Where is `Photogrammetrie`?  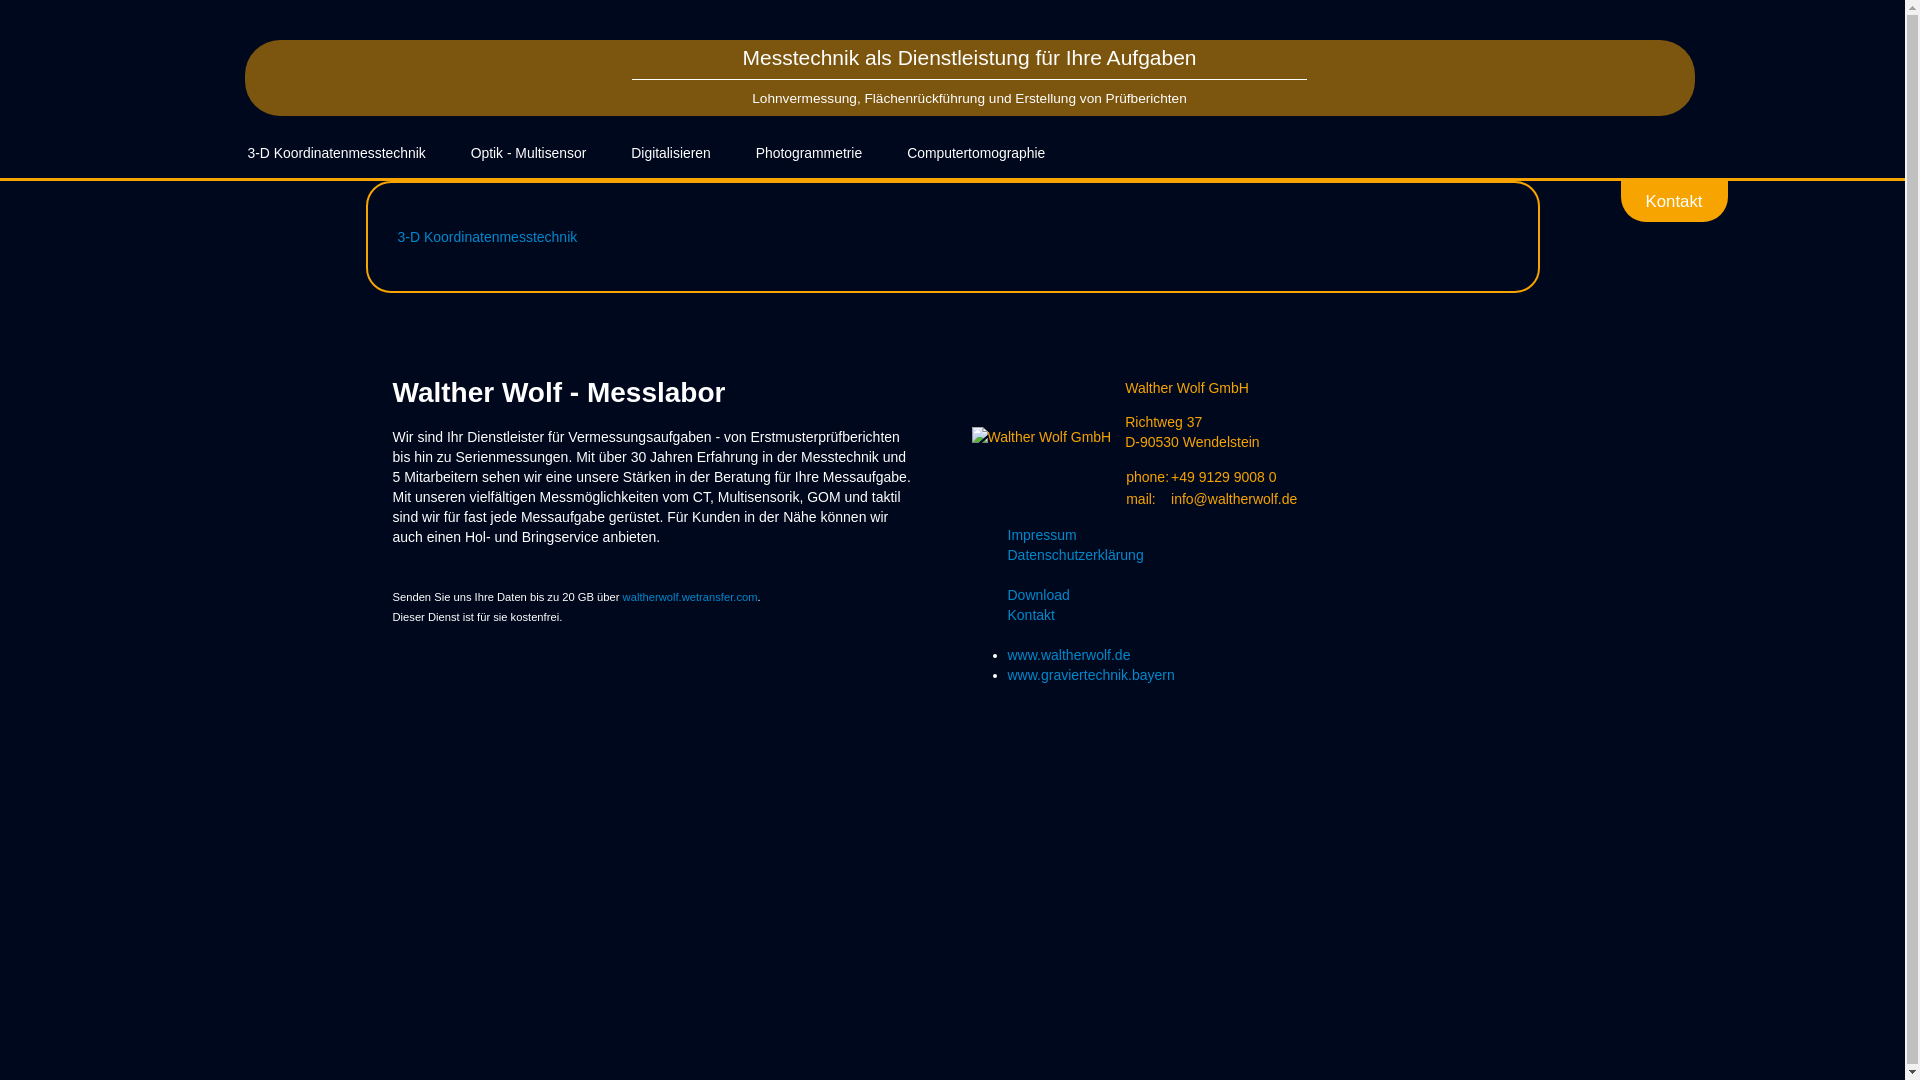 Photogrammetrie is located at coordinates (809, 154).